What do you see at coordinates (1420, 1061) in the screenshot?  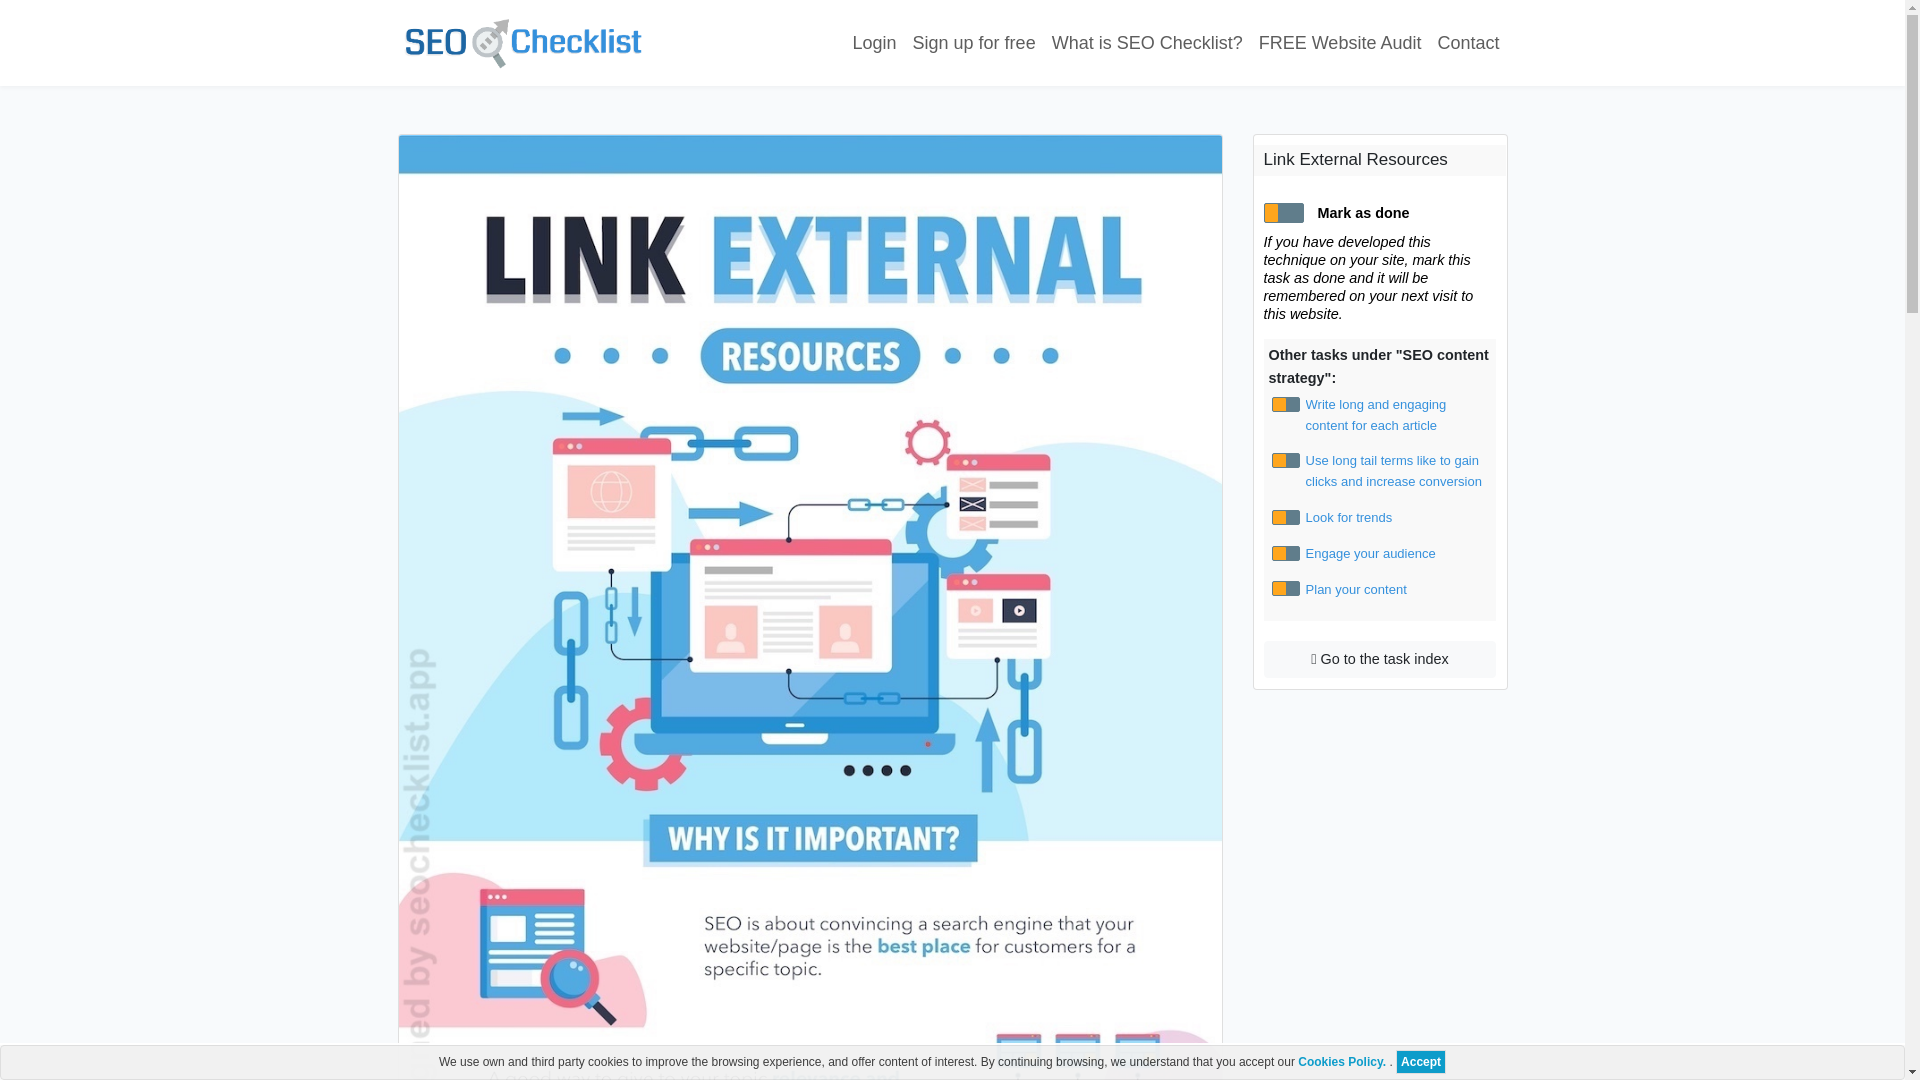 I see `Accept` at bounding box center [1420, 1061].